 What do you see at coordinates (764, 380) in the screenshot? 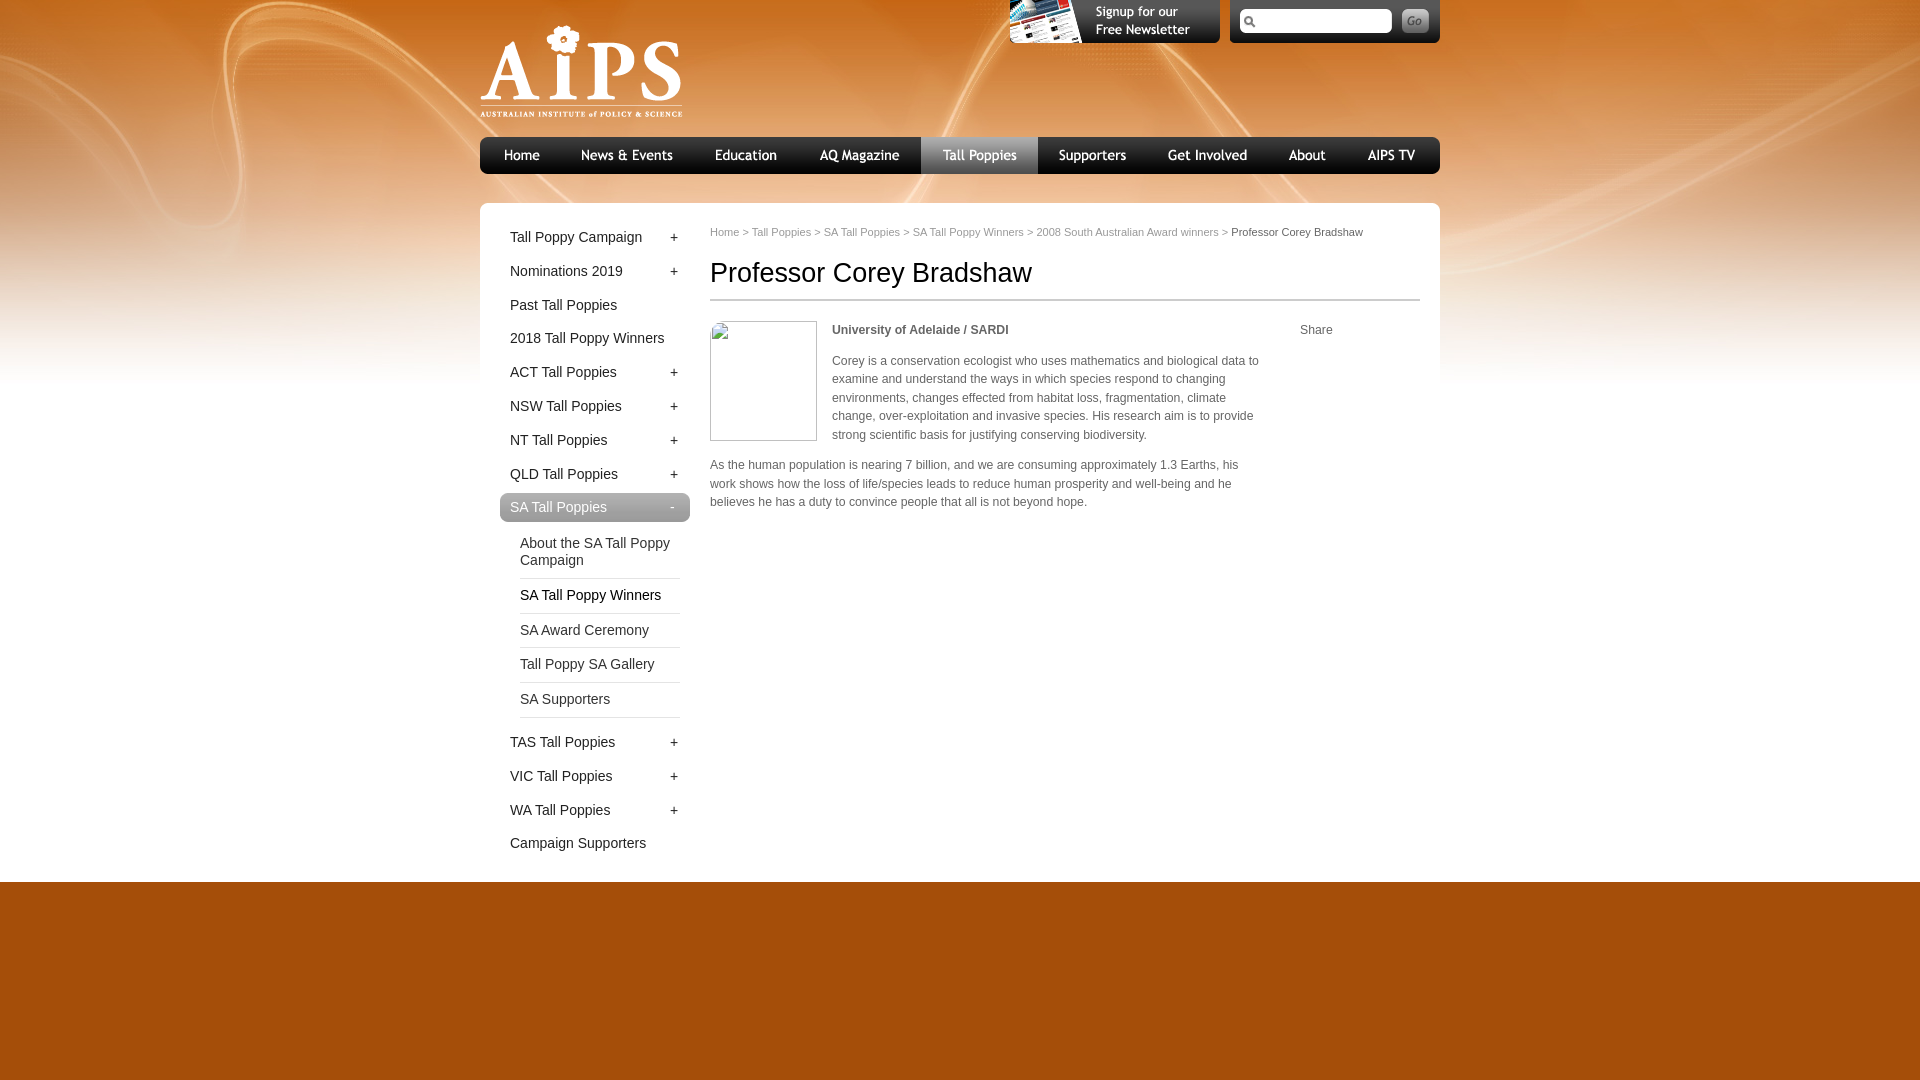
I see `Professor Corey Bradshaw` at bounding box center [764, 380].